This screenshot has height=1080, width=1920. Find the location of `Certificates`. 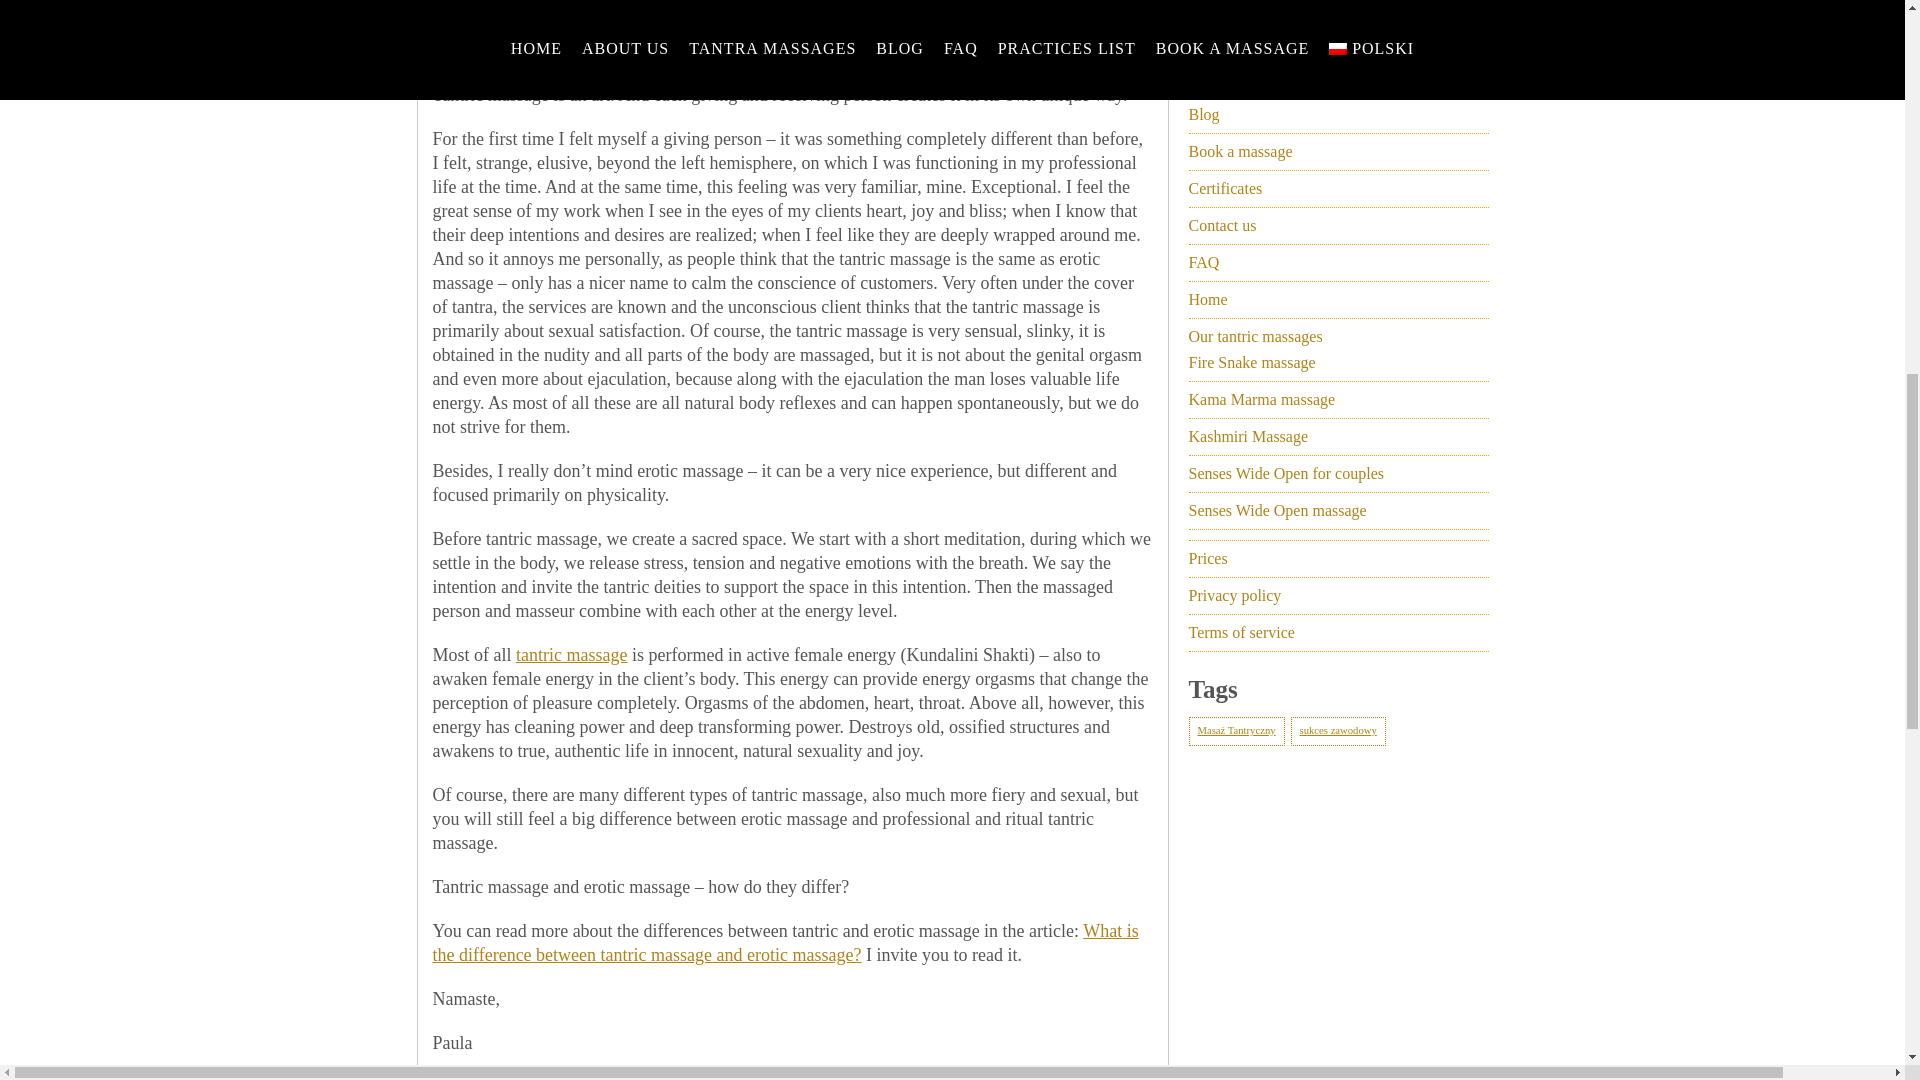

Certificates is located at coordinates (1224, 188).